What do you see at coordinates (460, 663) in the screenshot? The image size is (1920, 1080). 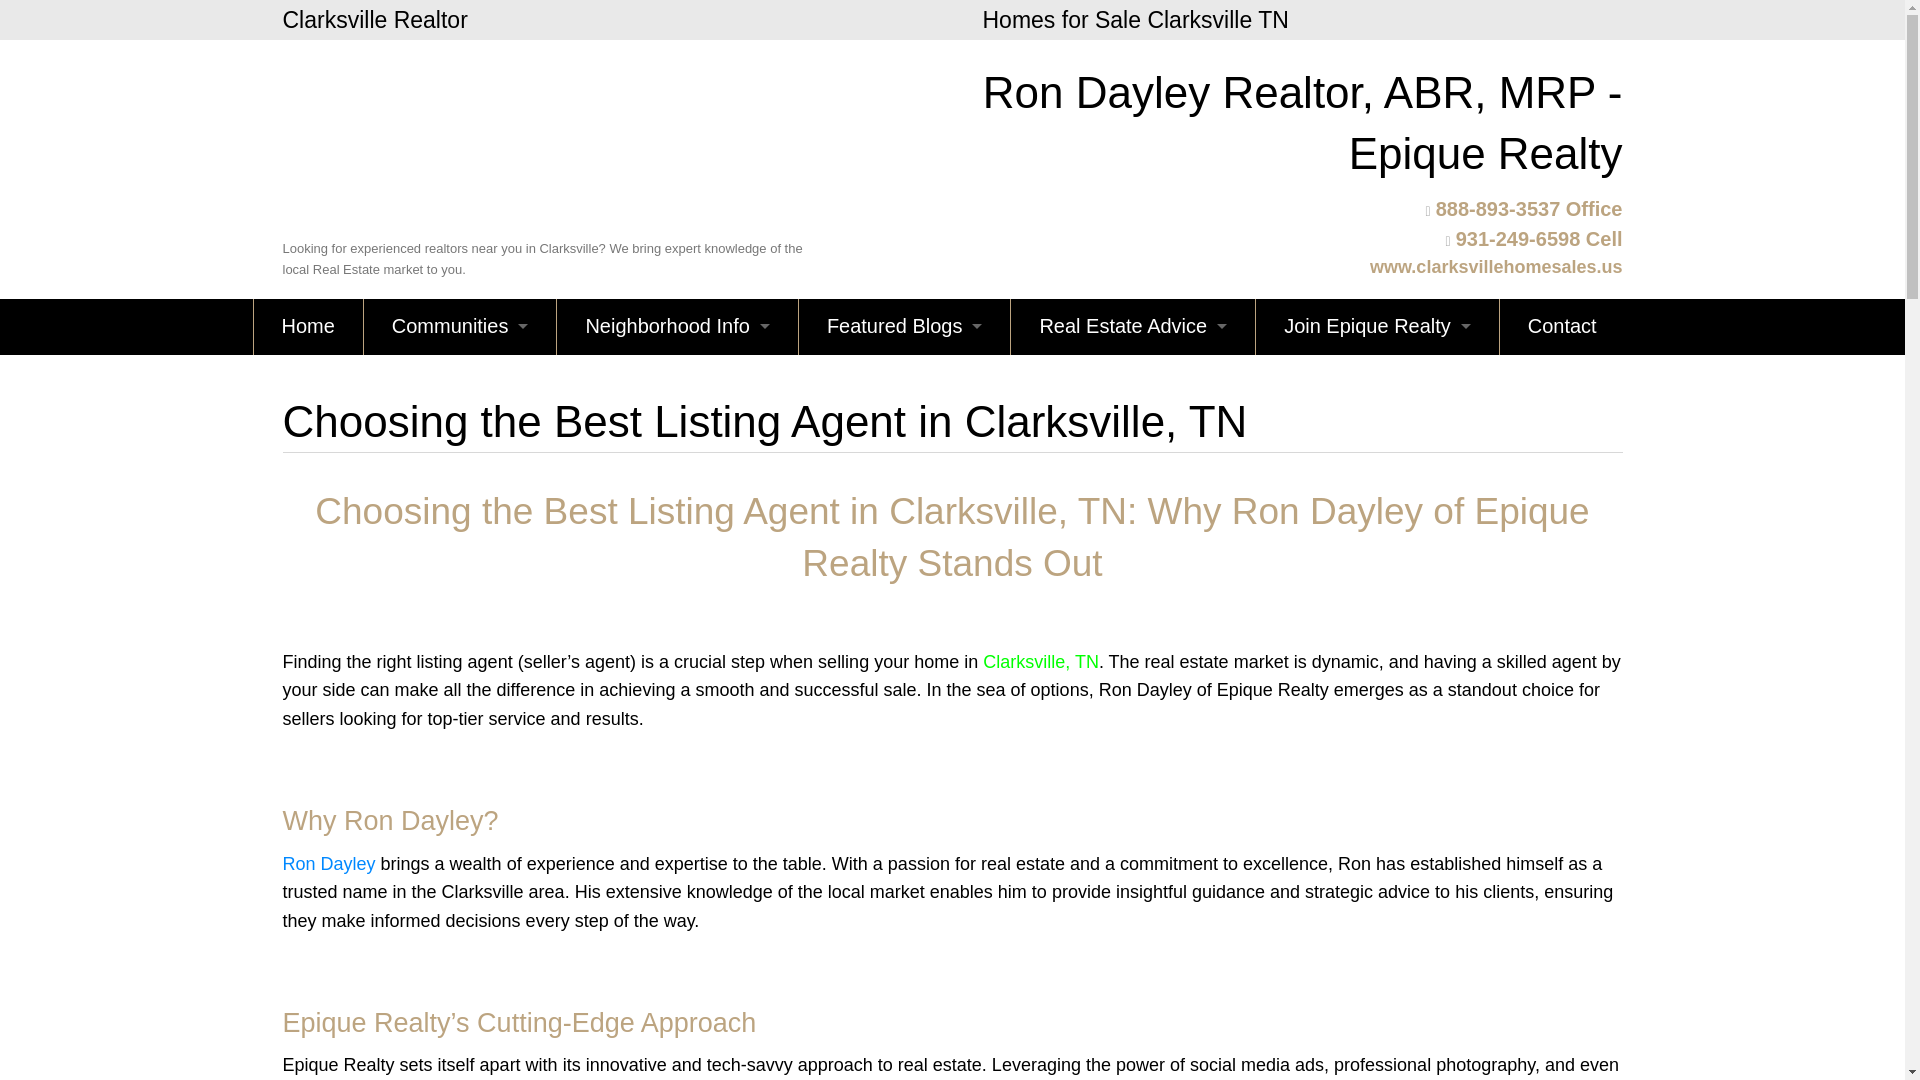 I see `Bellshire` at bounding box center [460, 663].